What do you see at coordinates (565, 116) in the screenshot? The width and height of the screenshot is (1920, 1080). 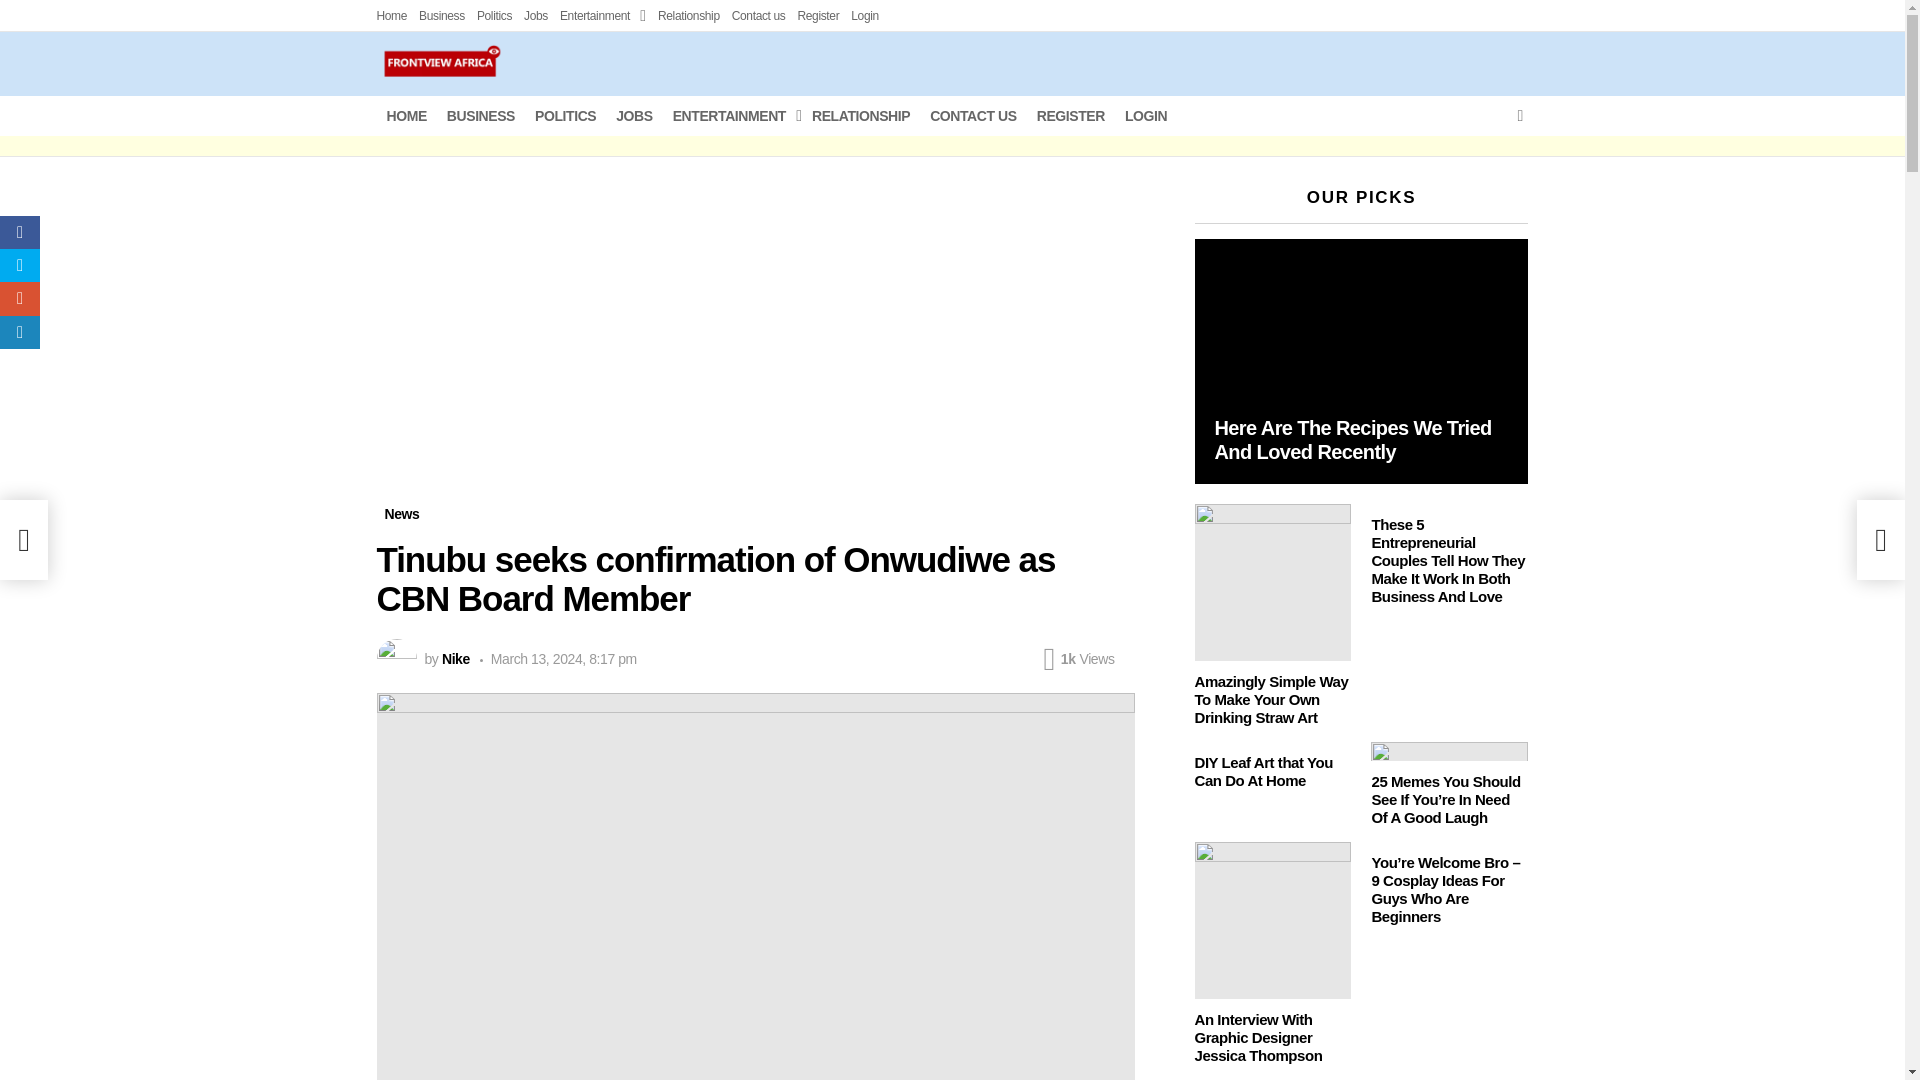 I see `POLITICS` at bounding box center [565, 116].